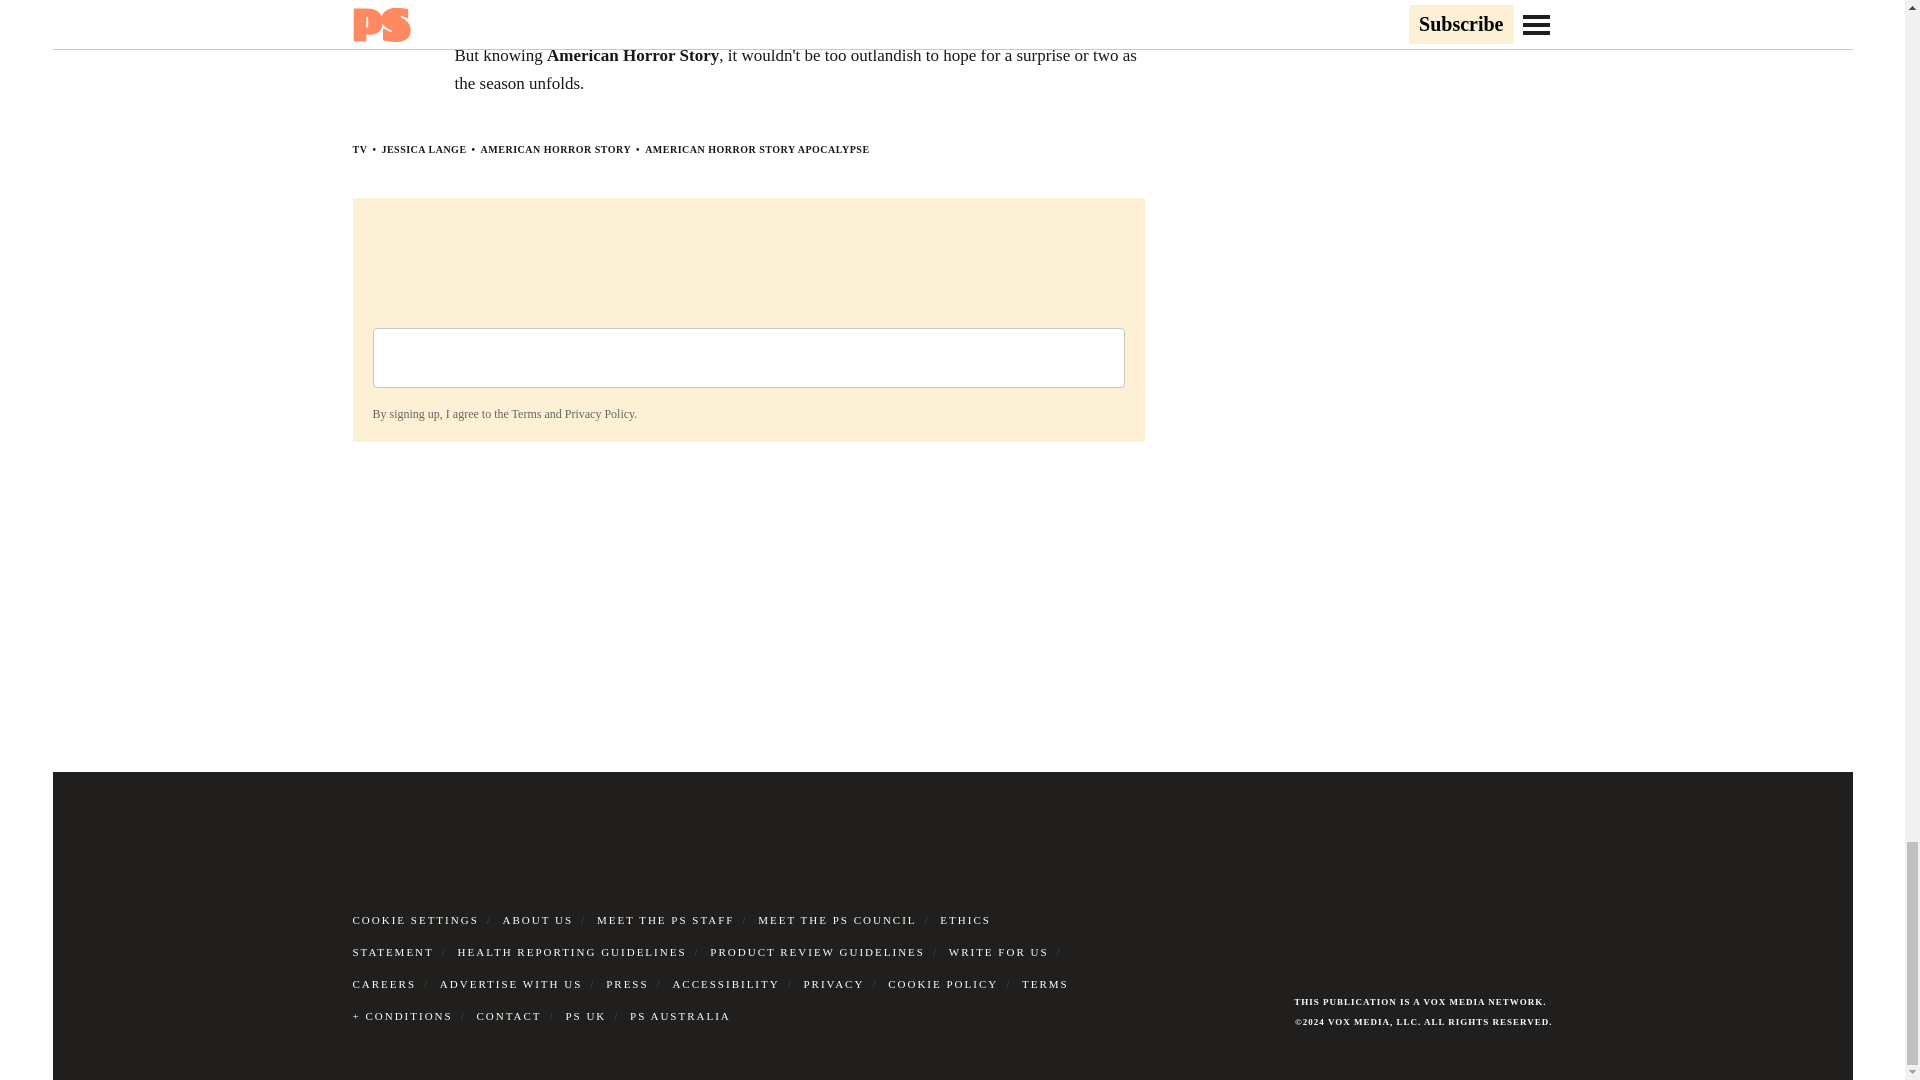 Image resolution: width=1920 pixels, height=1080 pixels. I want to click on AMERICAN HORROR STORY, so click(556, 149).